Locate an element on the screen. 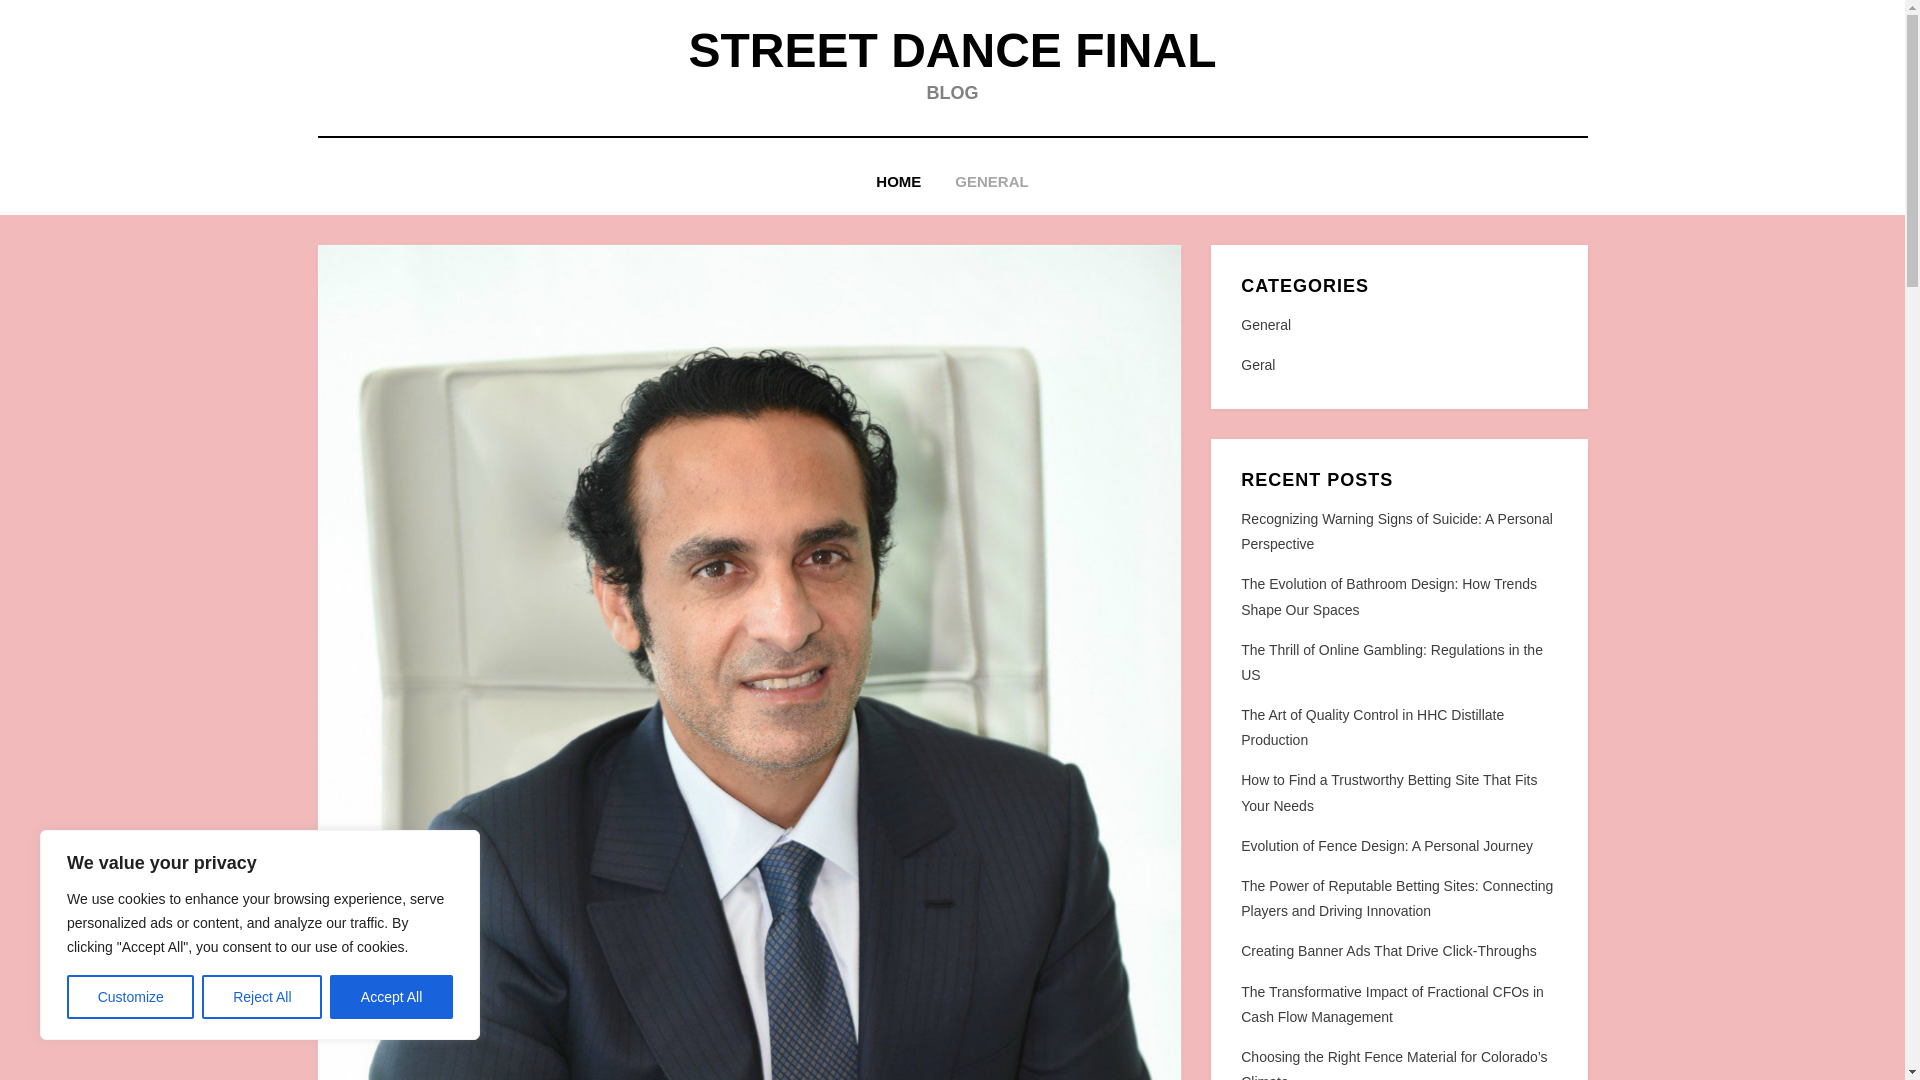 The width and height of the screenshot is (1920, 1080). Accept All is located at coordinates (392, 997).